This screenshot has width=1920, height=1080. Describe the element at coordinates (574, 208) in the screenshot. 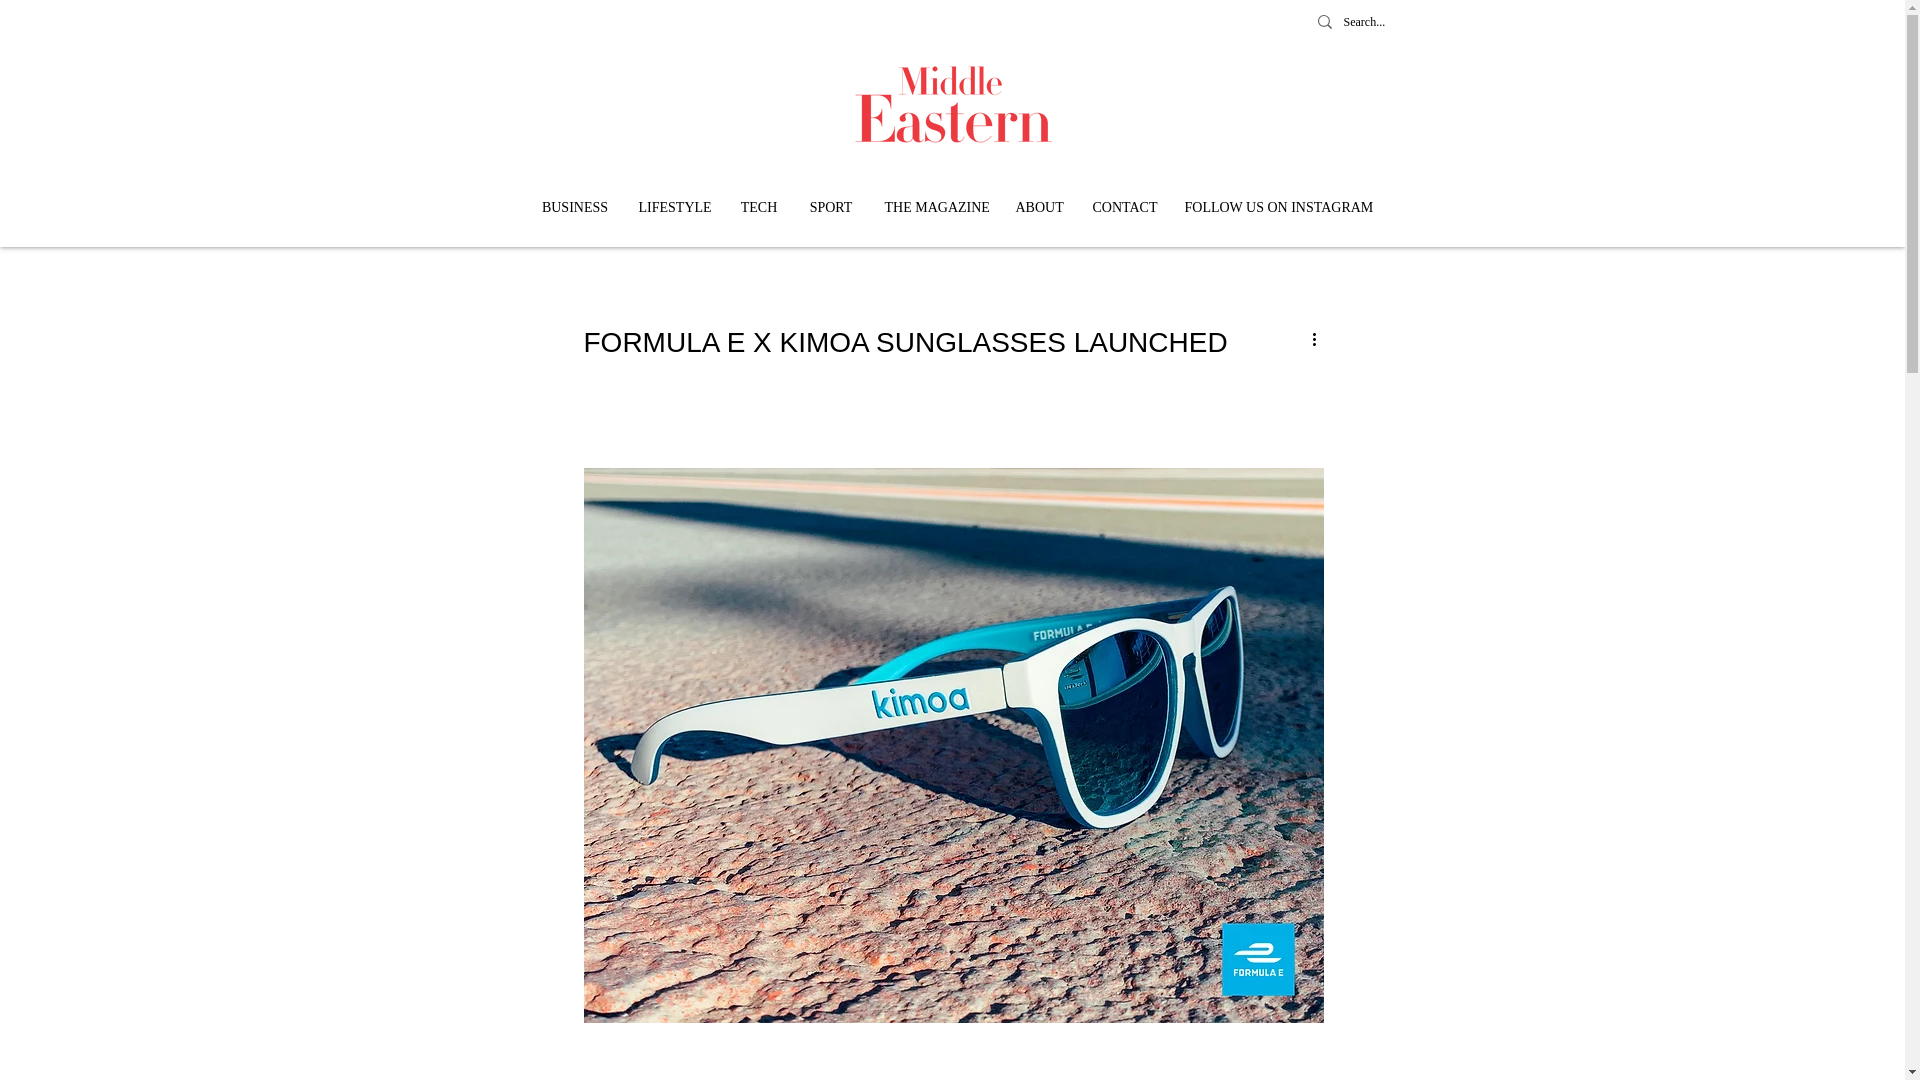

I see `BUSINESS` at that location.